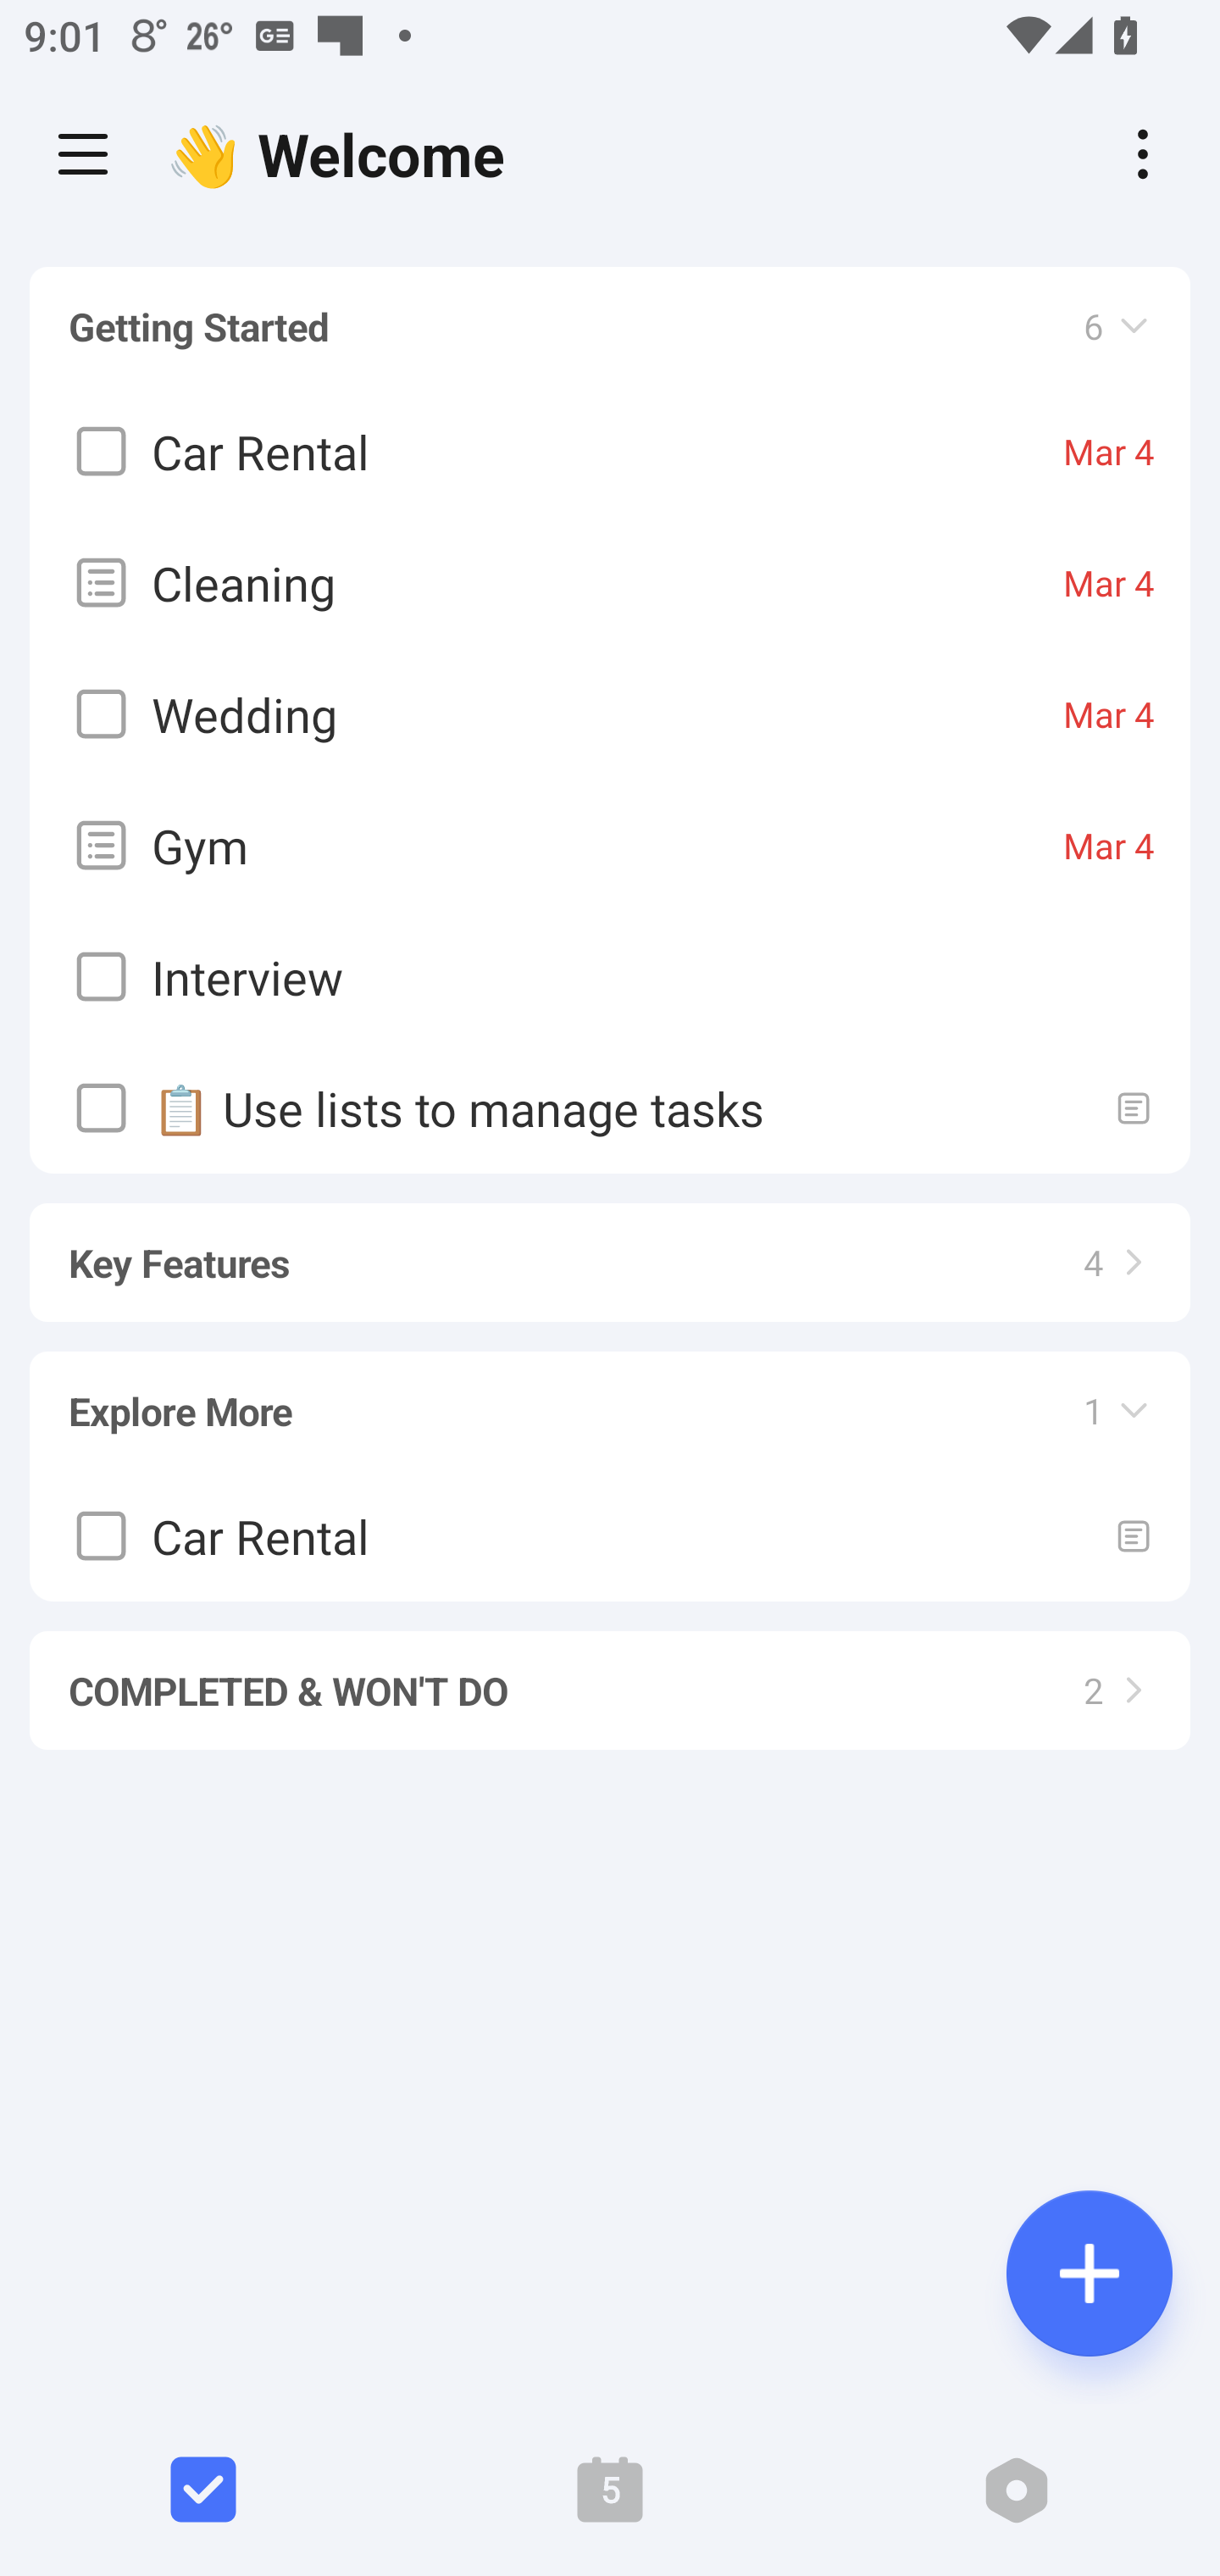 This screenshot has width=1220, height=2576. What do you see at coordinates (610, 1535) in the screenshot?
I see `Car Rental` at bounding box center [610, 1535].